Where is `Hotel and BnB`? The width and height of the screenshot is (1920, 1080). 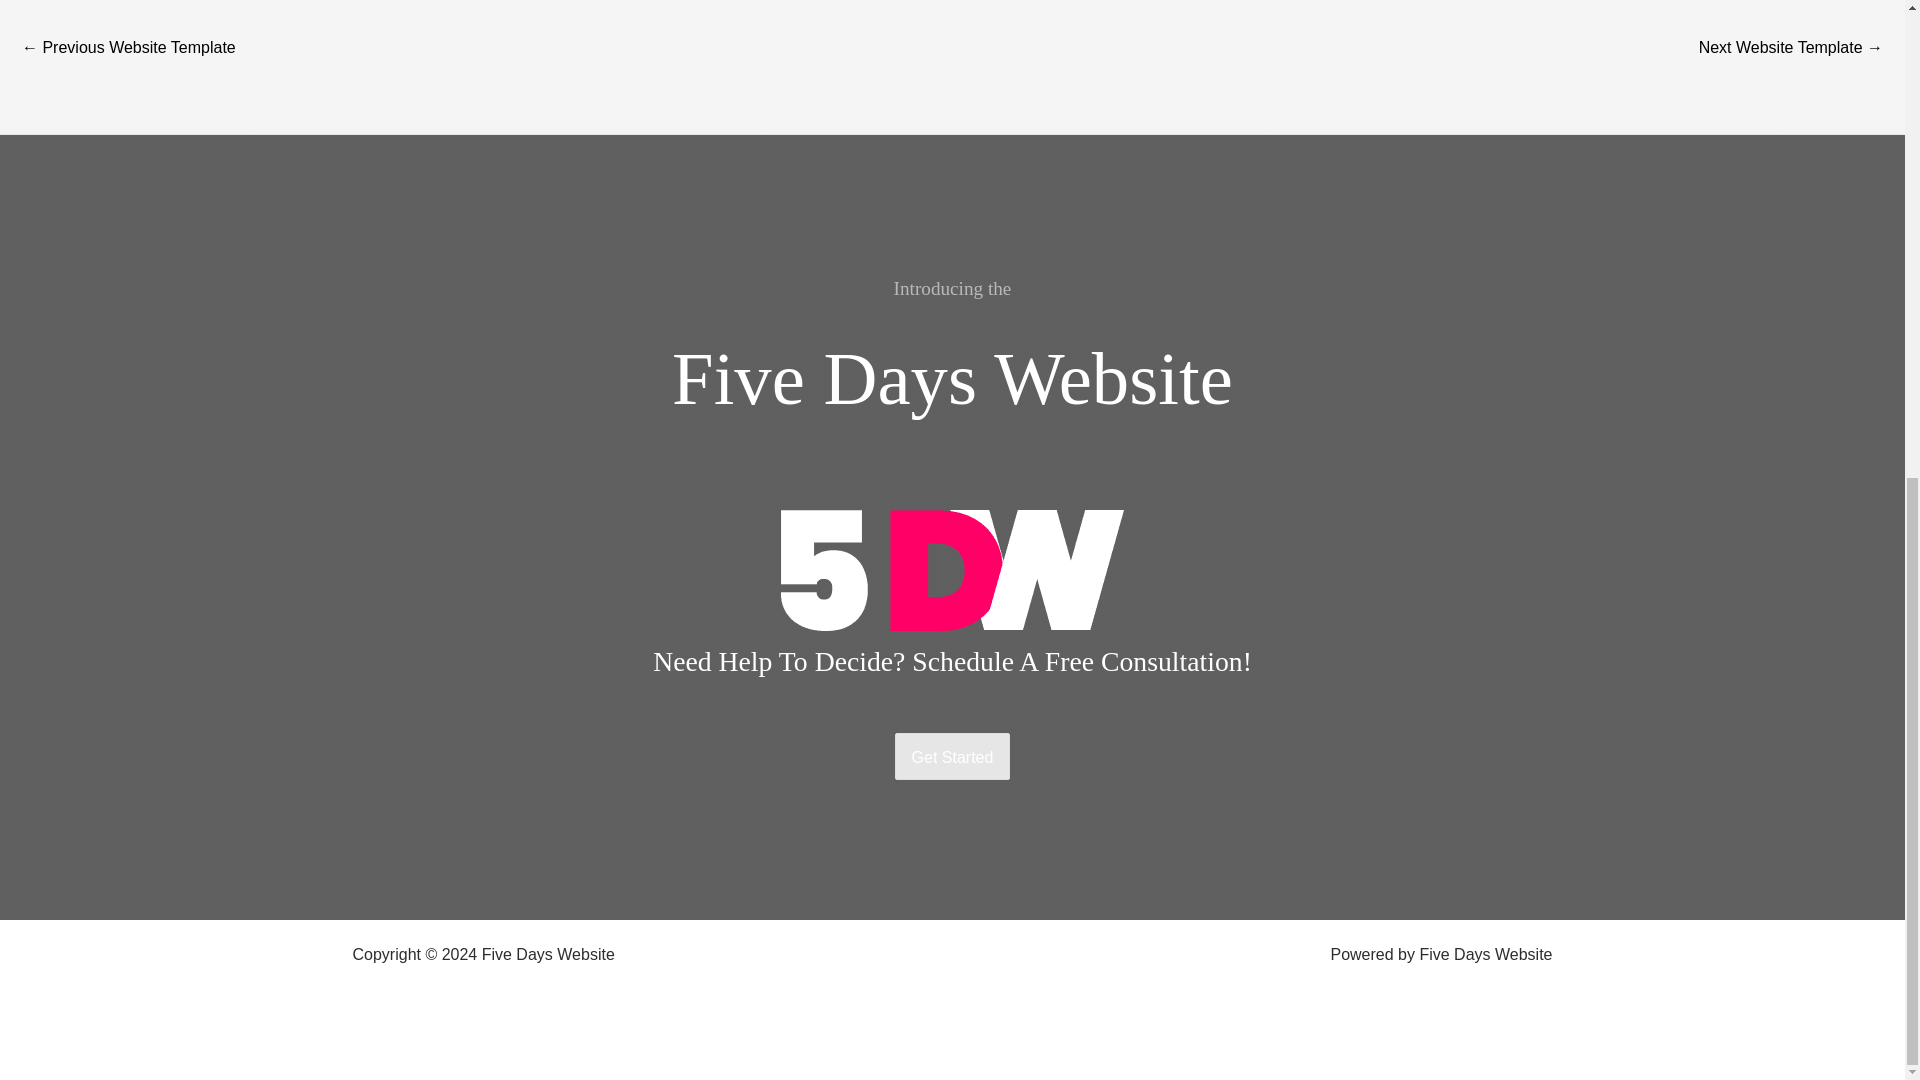
Hotel and BnB is located at coordinates (128, 50).